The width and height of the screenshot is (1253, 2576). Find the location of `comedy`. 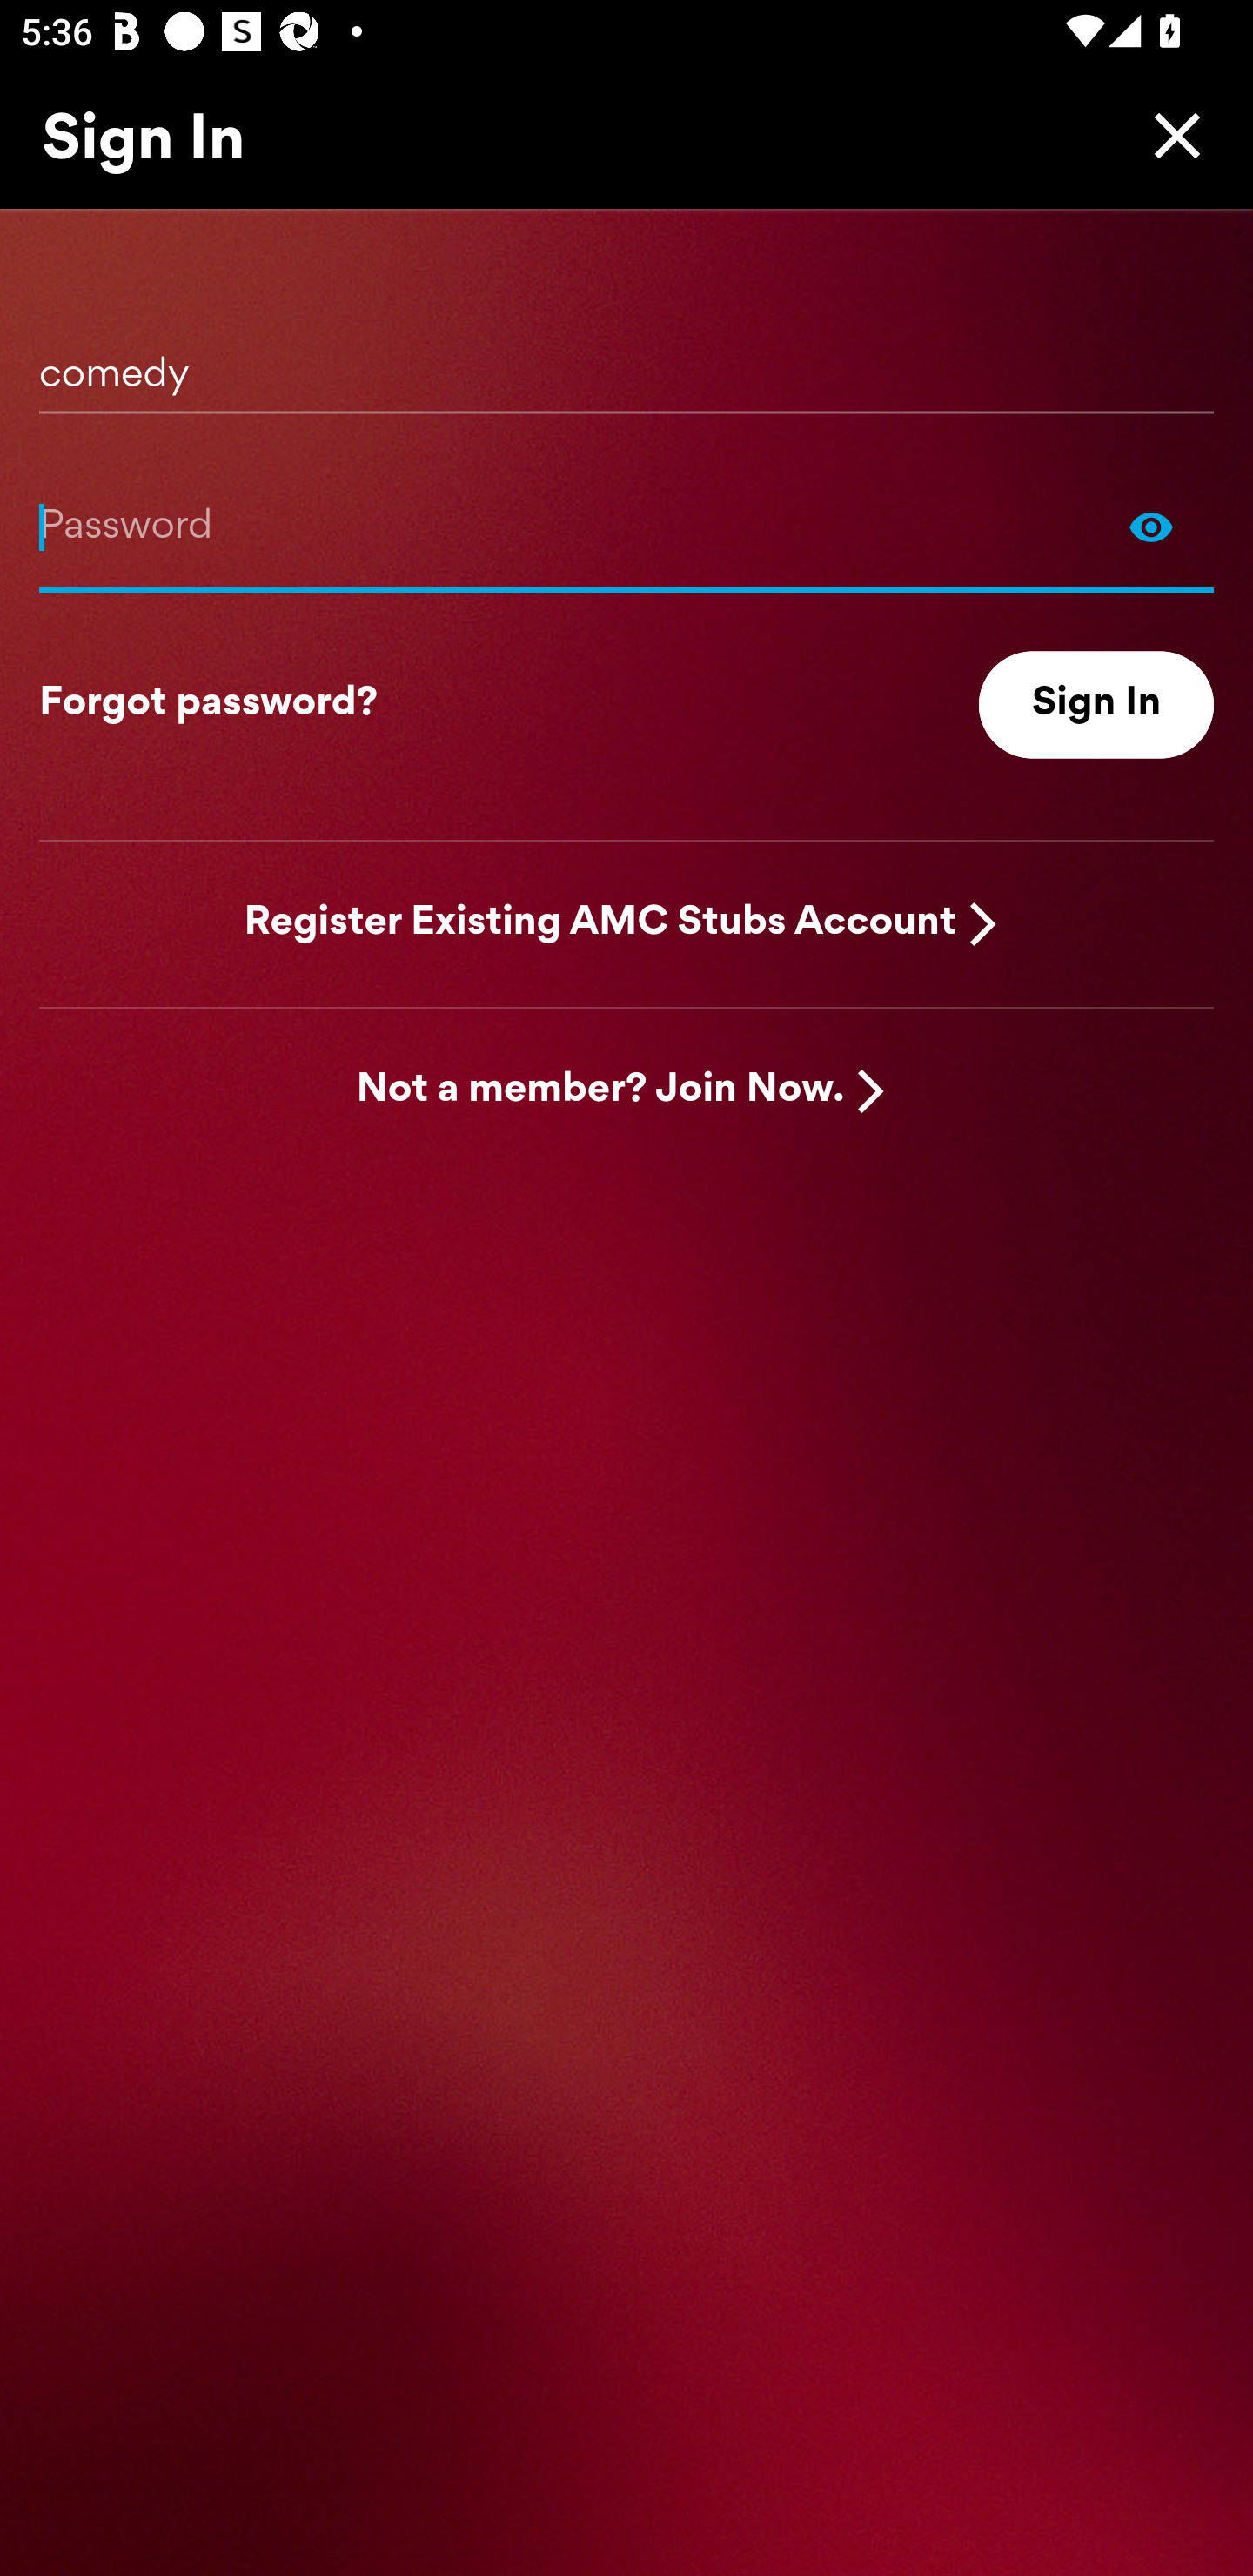

comedy is located at coordinates (626, 363).